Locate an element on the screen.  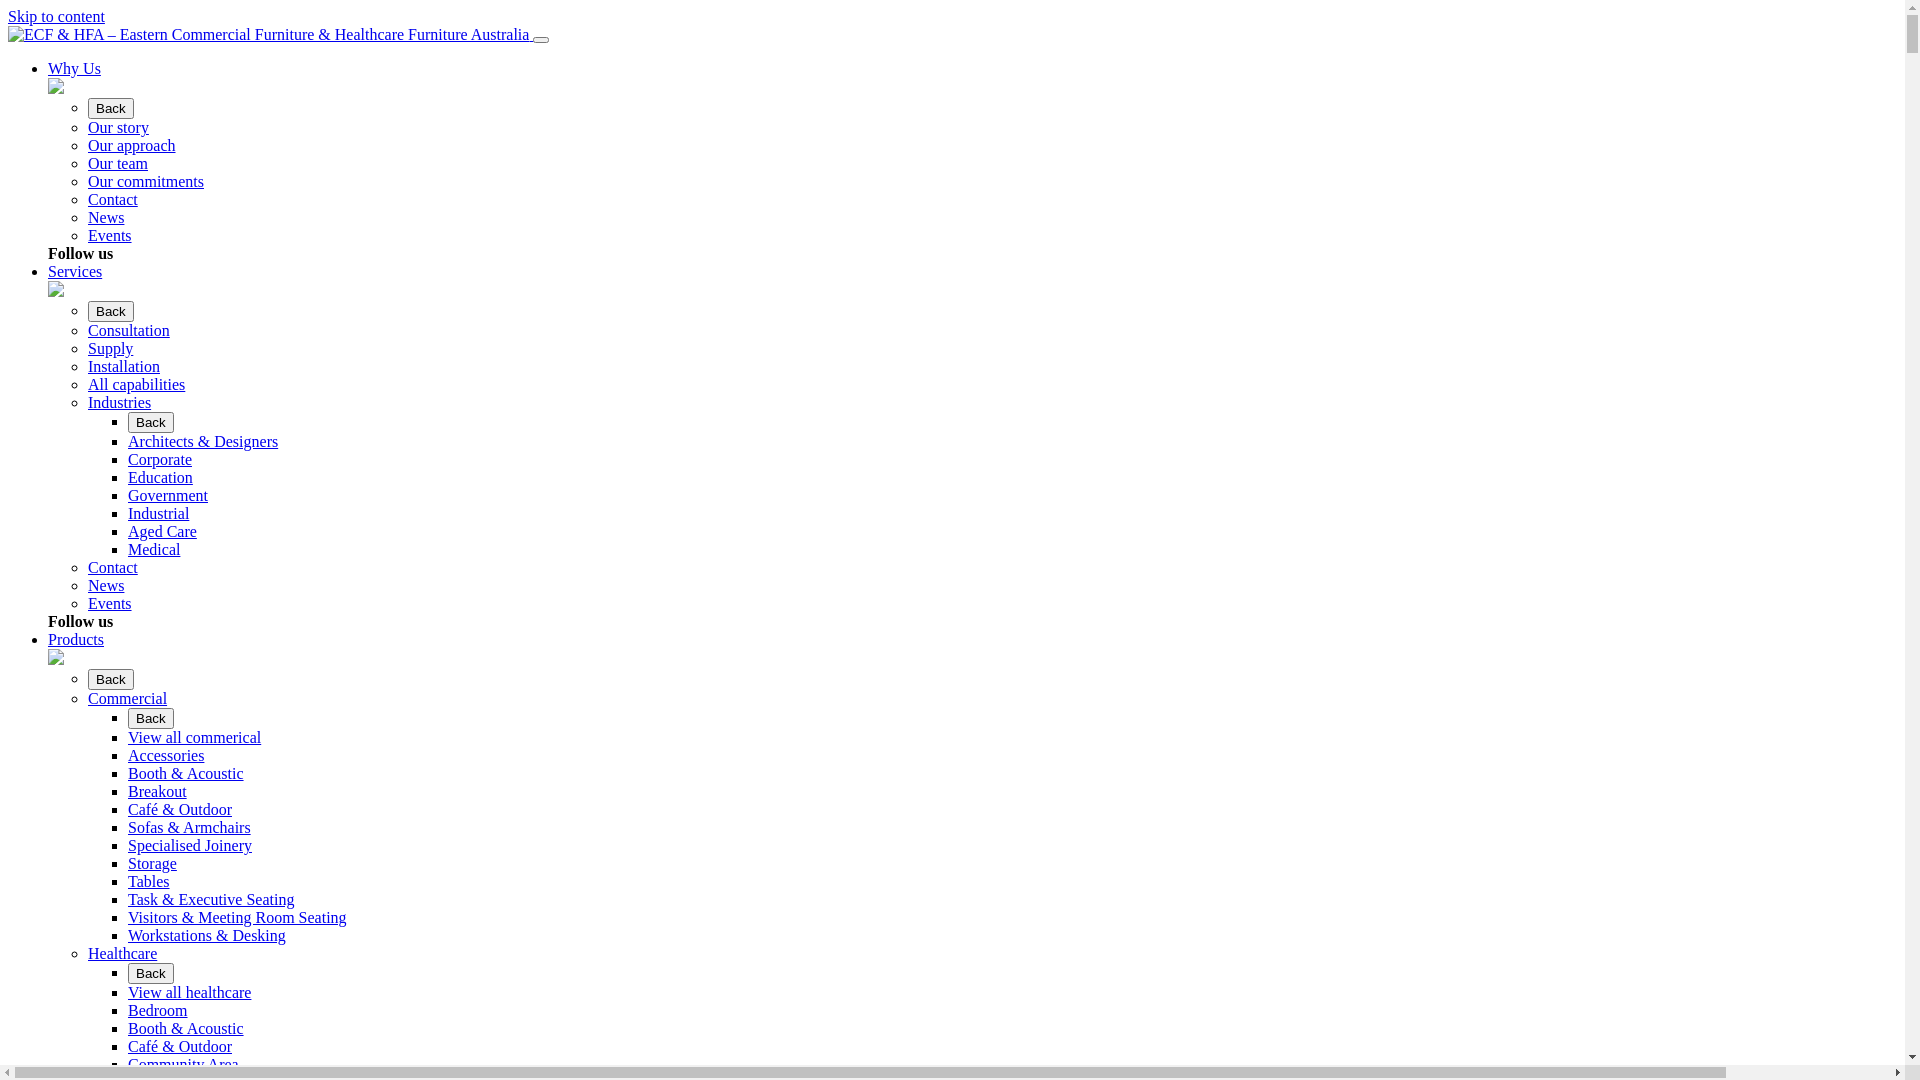
Education is located at coordinates (160, 478).